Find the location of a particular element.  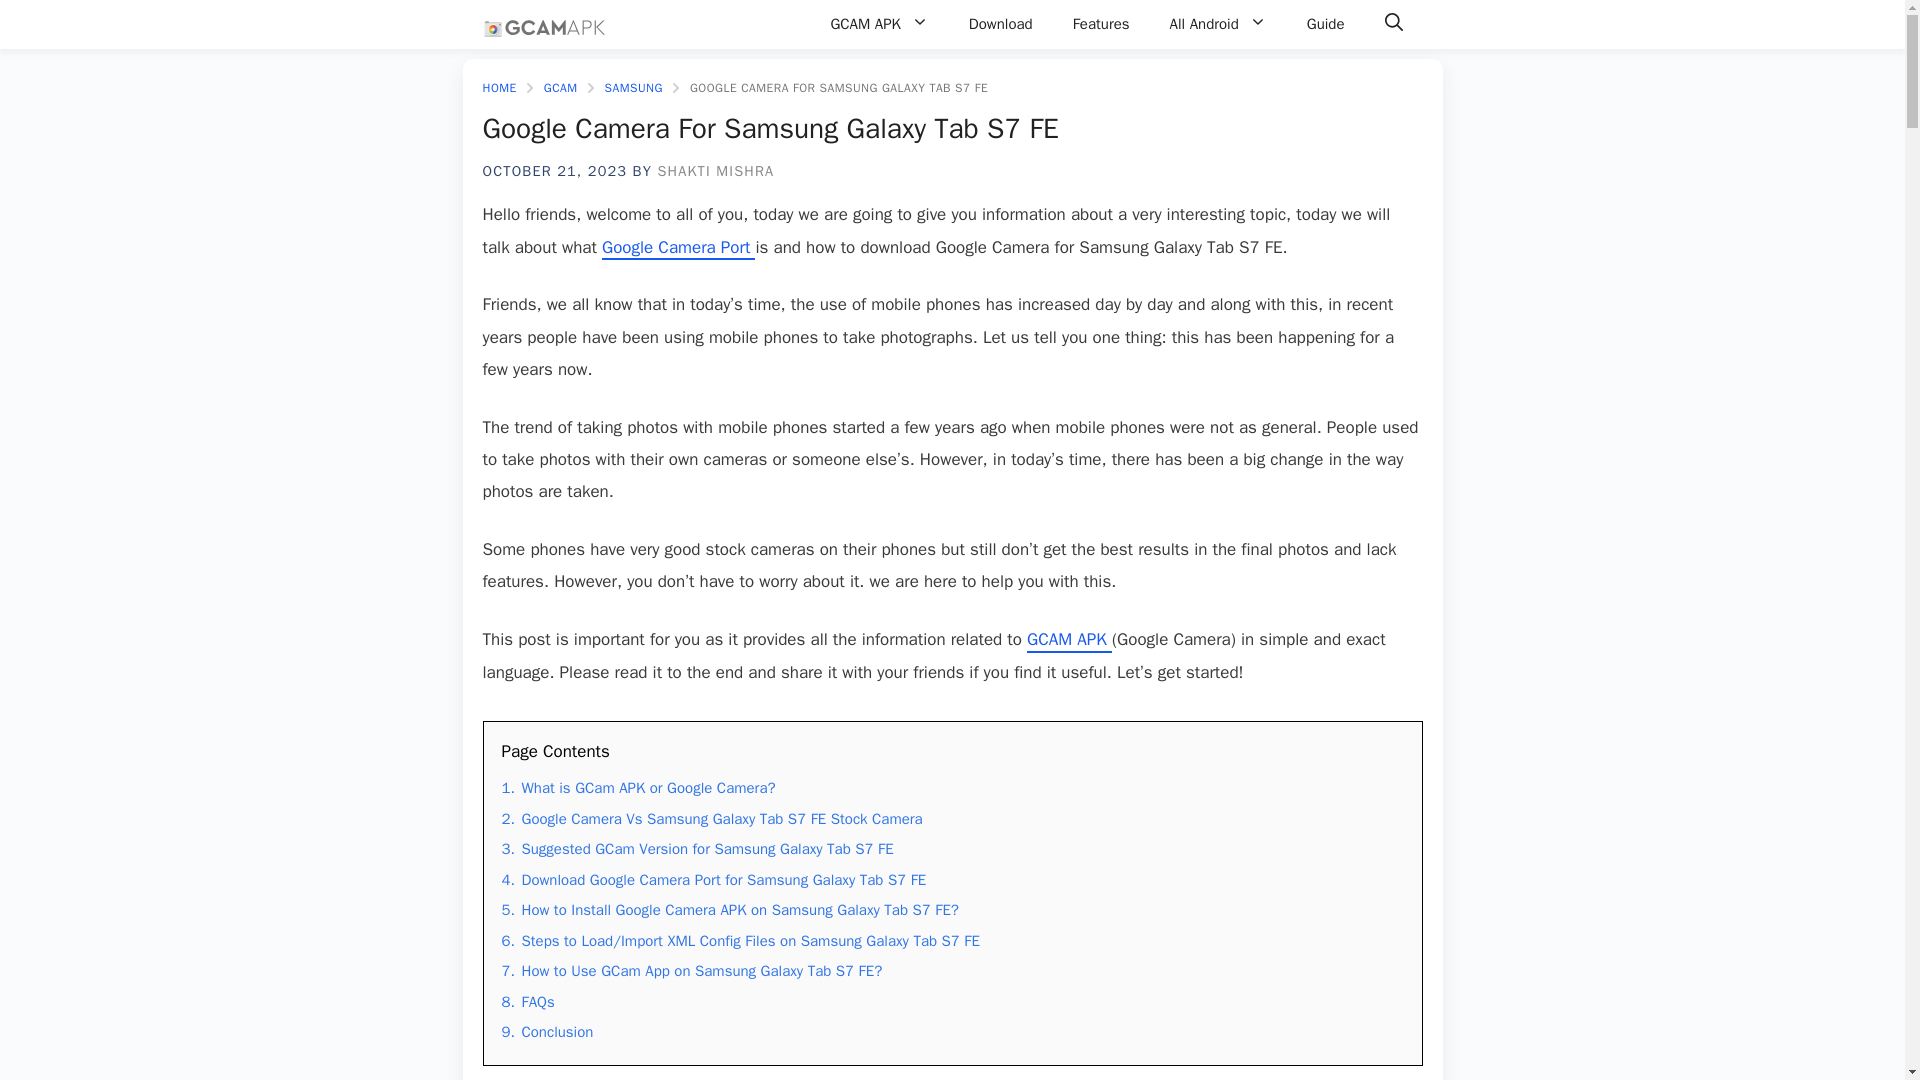

SHAKTI MISHRA is located at coordinates (714, 171).